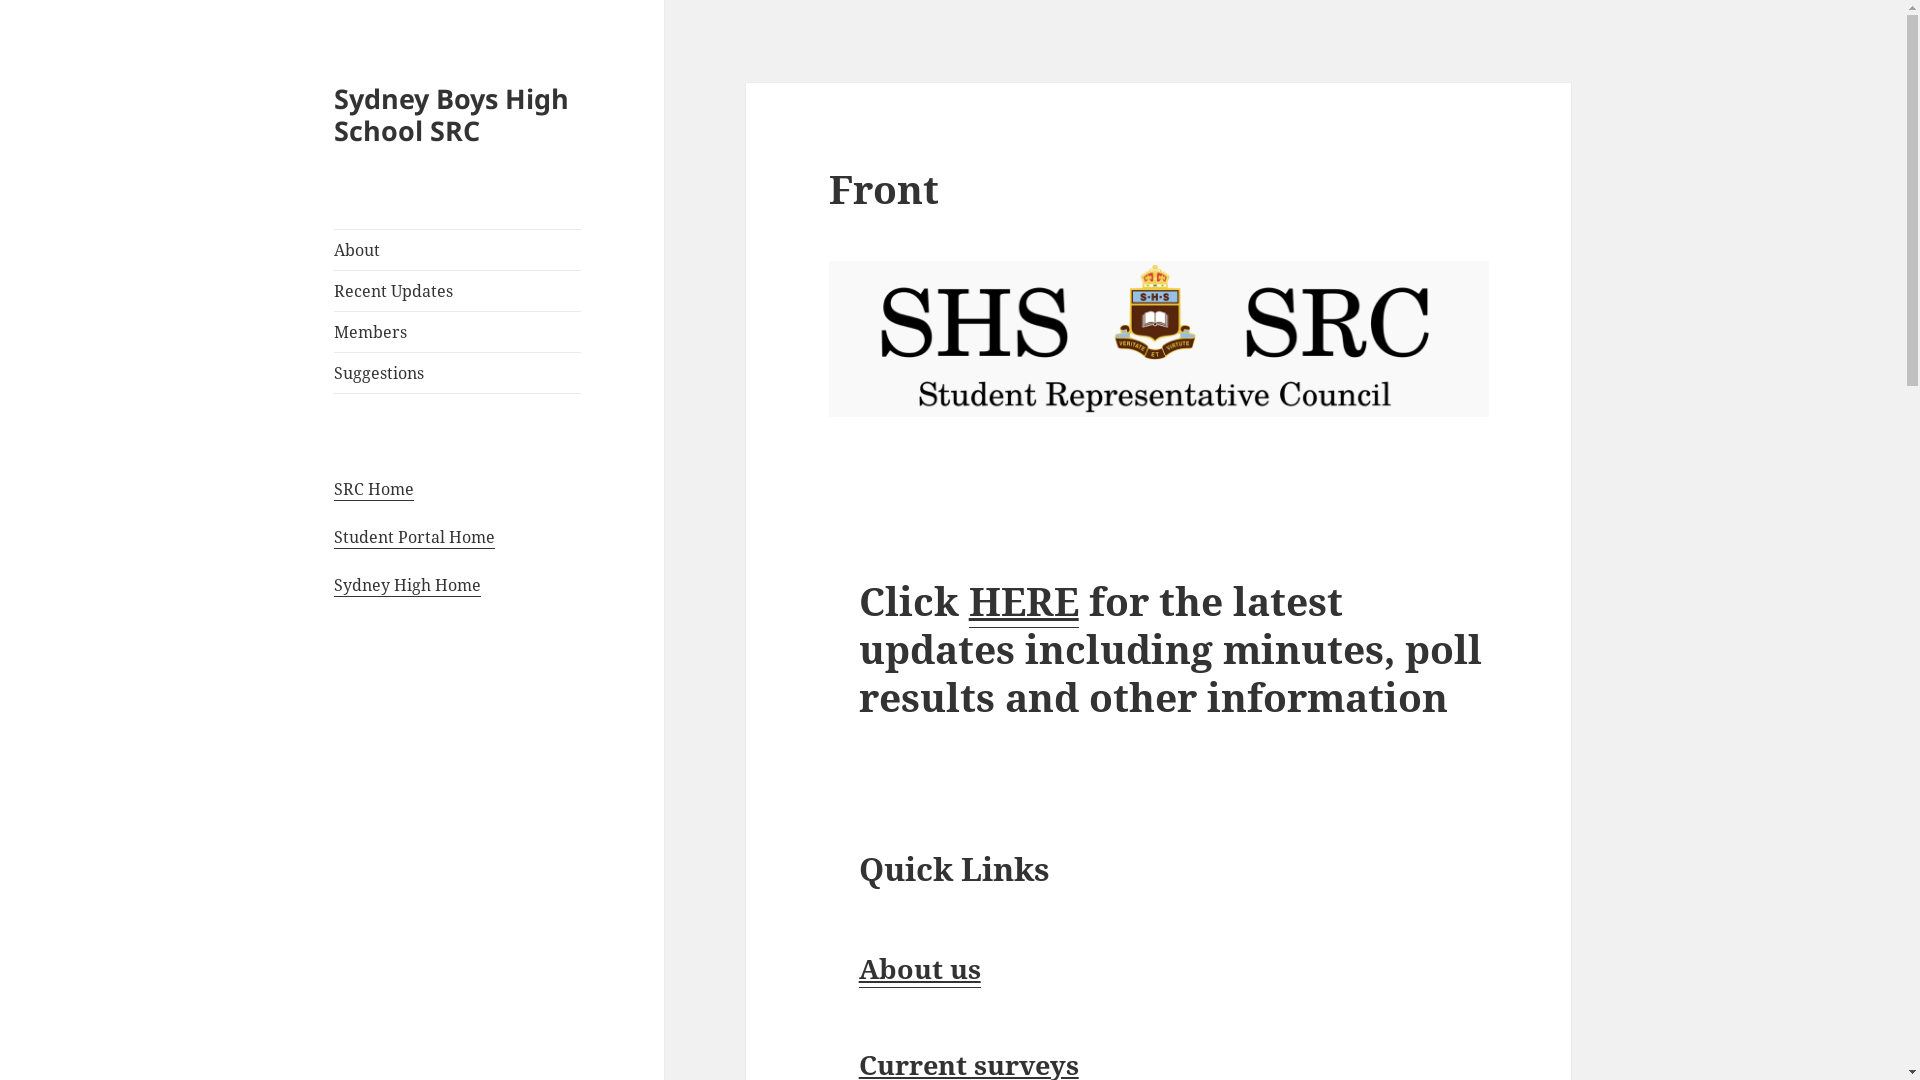  Describe the element at coordinates (458, 291) in the screenshot. I see `Recent Updates` at that location.